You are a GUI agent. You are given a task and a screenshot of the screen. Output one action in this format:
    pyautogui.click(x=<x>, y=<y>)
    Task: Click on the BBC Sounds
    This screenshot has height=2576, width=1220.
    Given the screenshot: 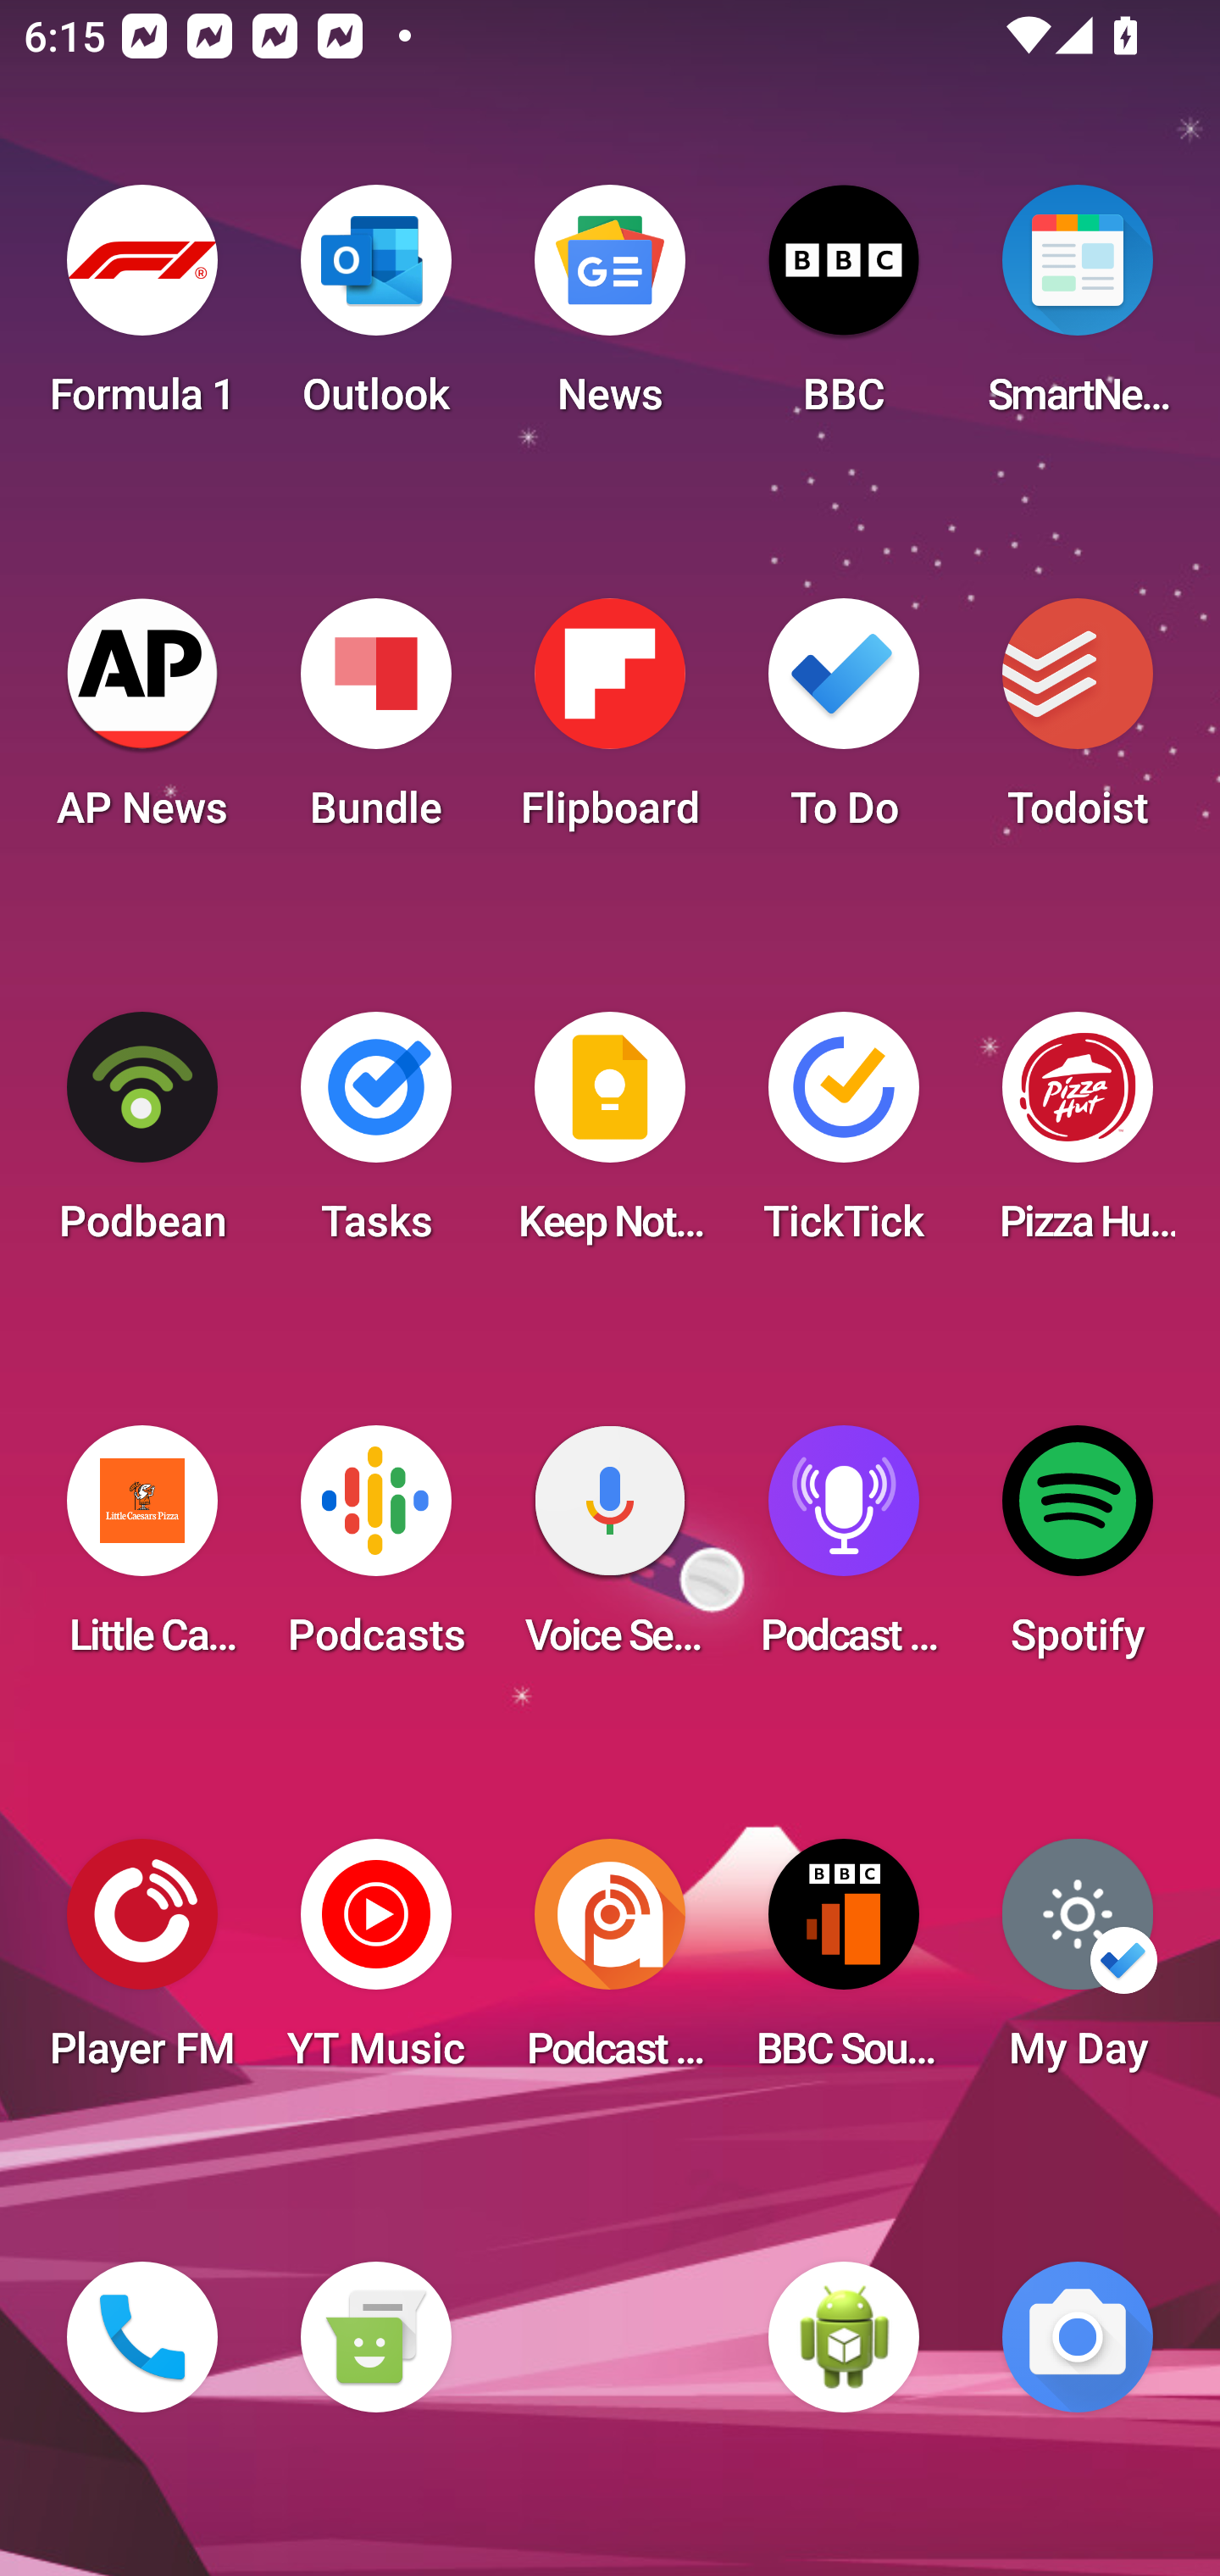 What is the action you would take?
    pyautogui.click(x=844, y=1964)
    